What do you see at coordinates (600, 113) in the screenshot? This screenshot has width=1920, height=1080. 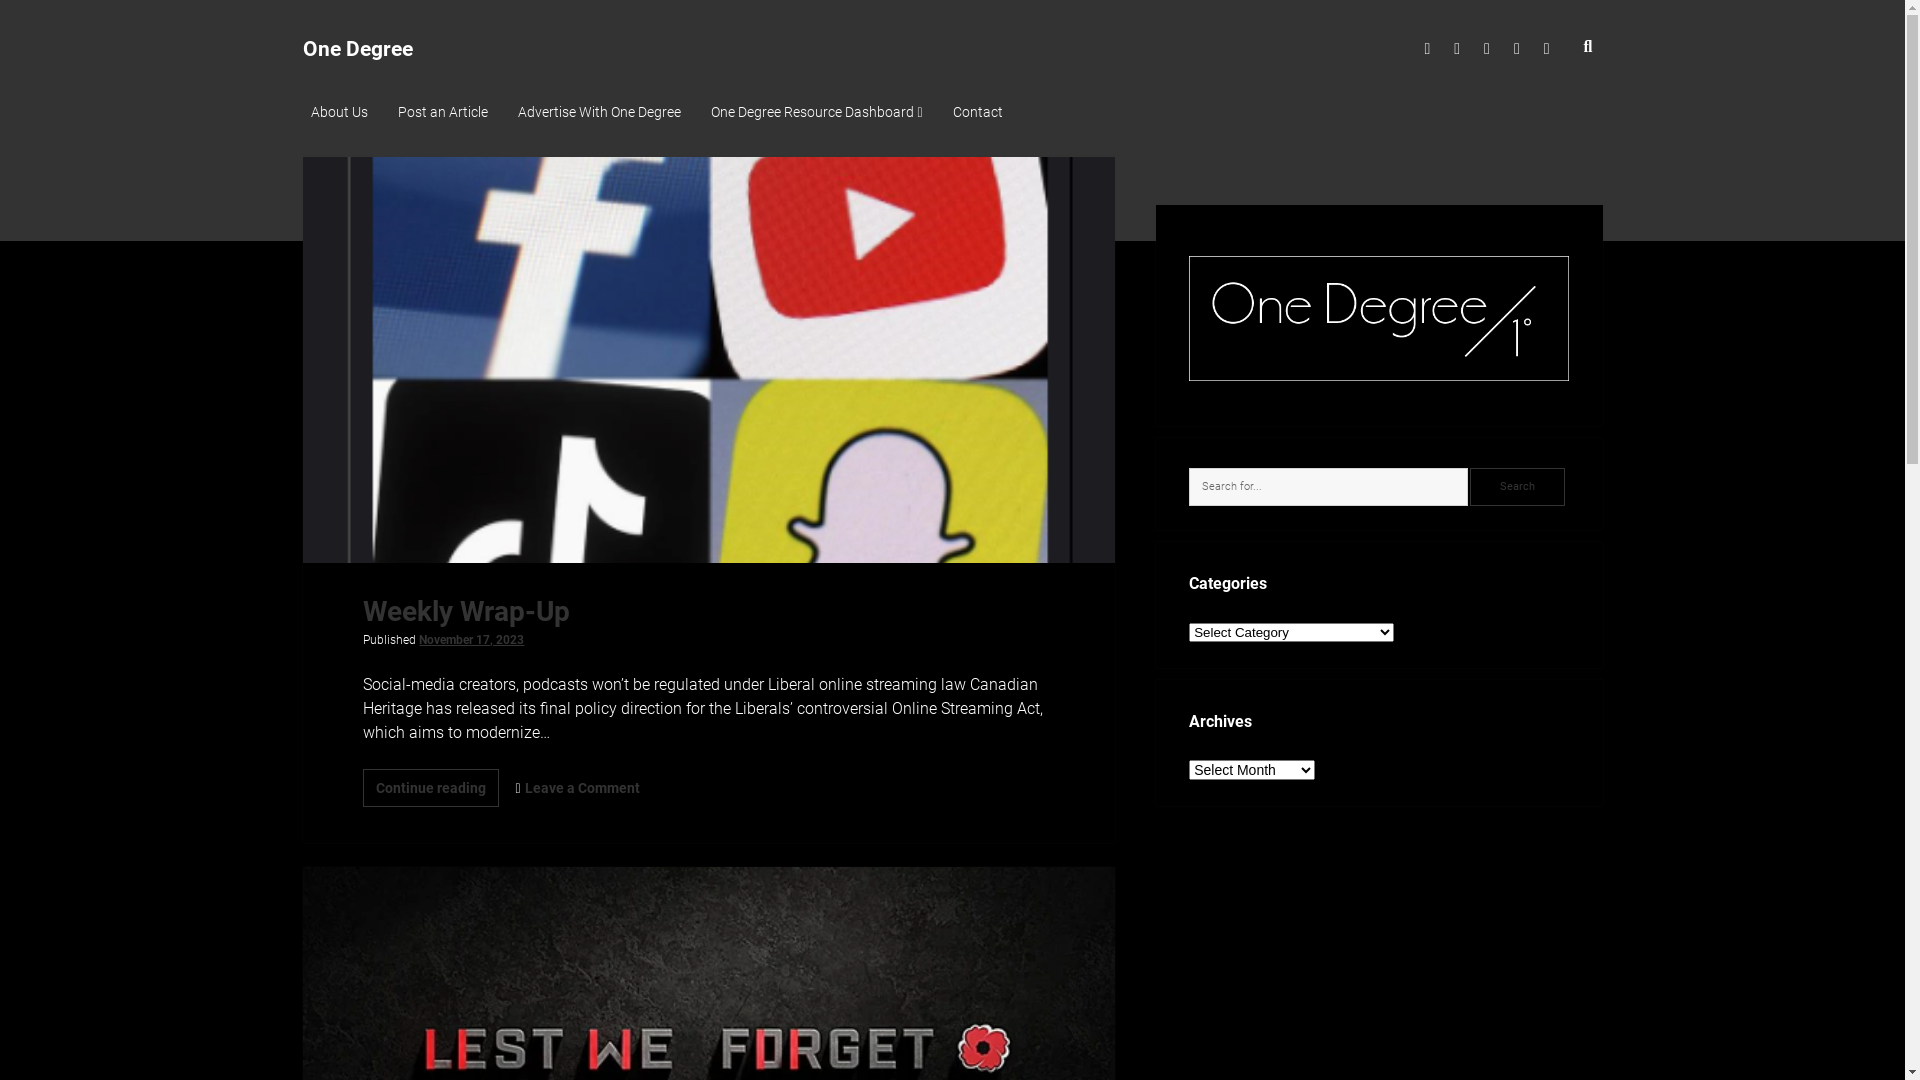 I see `Advertise With One Degree` at bounding box center [600, 113].